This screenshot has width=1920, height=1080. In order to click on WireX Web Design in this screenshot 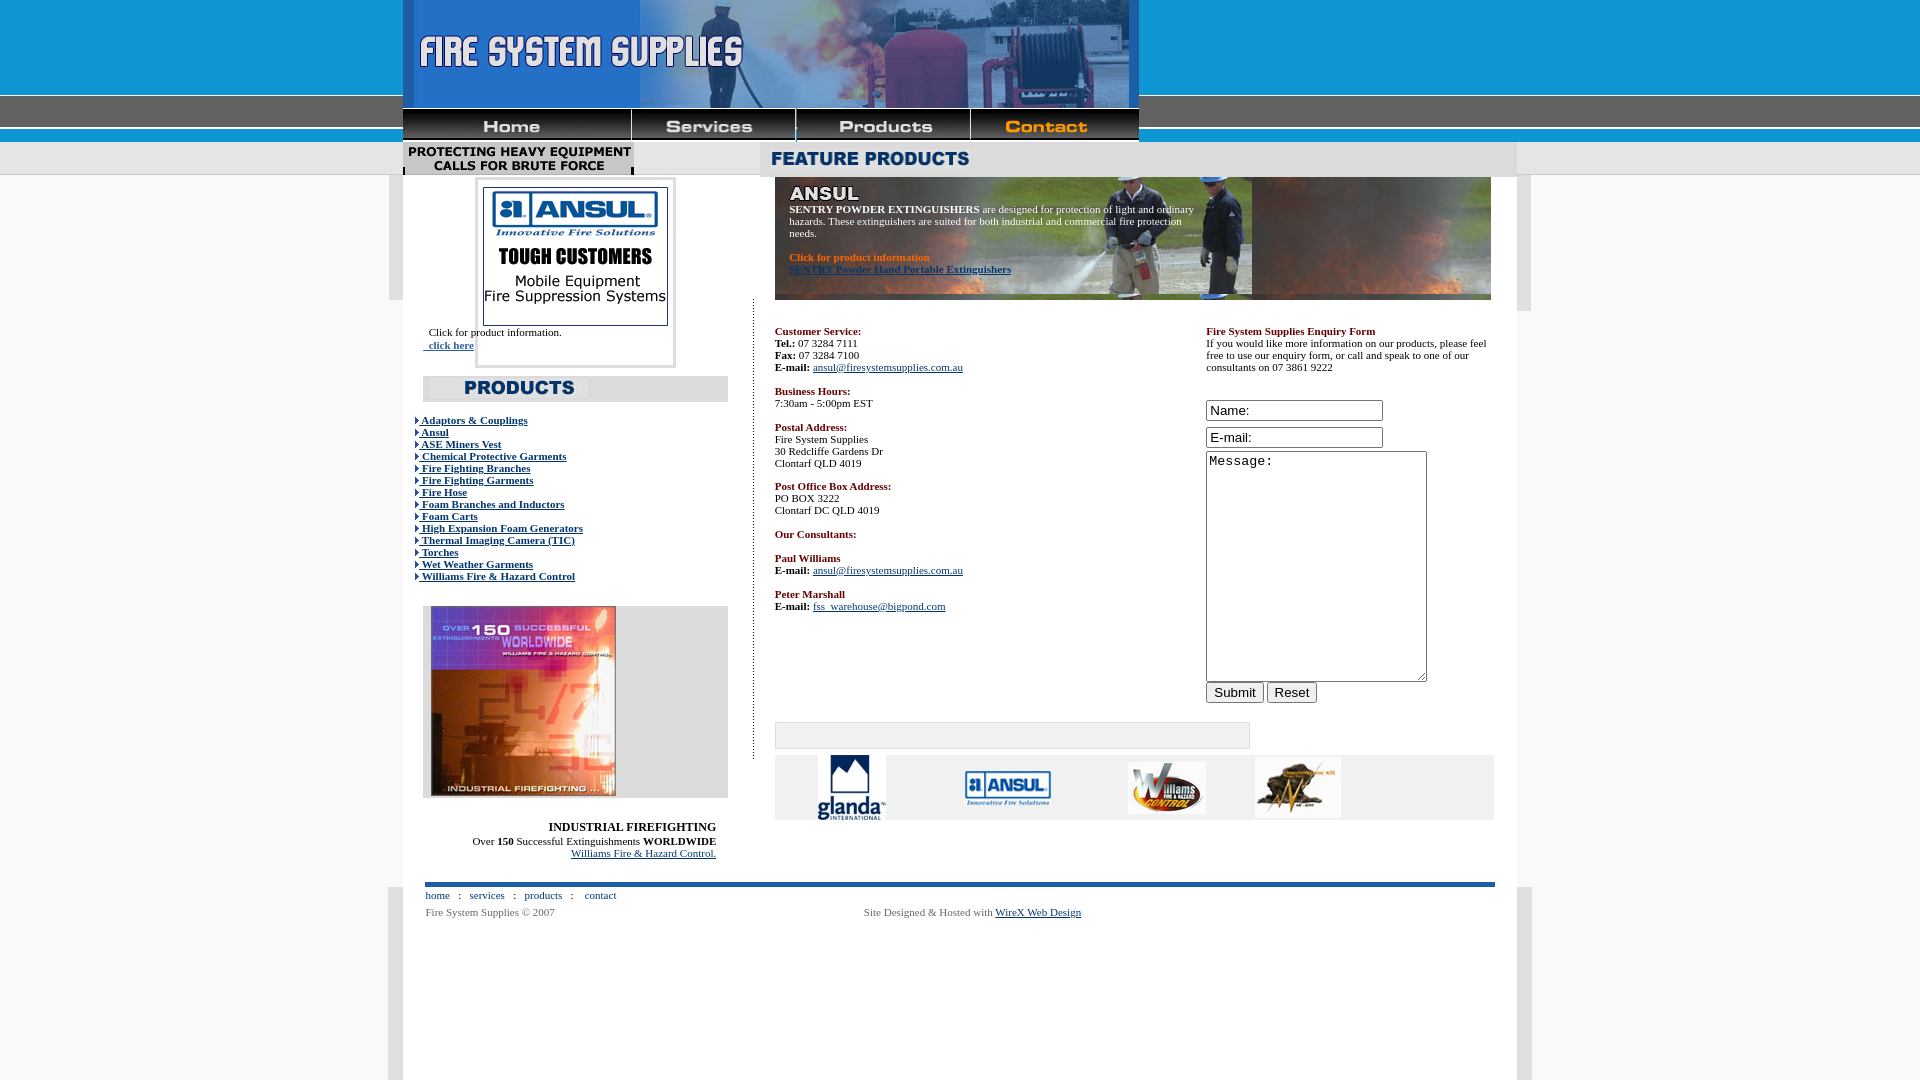, I will do `click(1038, 912)`.